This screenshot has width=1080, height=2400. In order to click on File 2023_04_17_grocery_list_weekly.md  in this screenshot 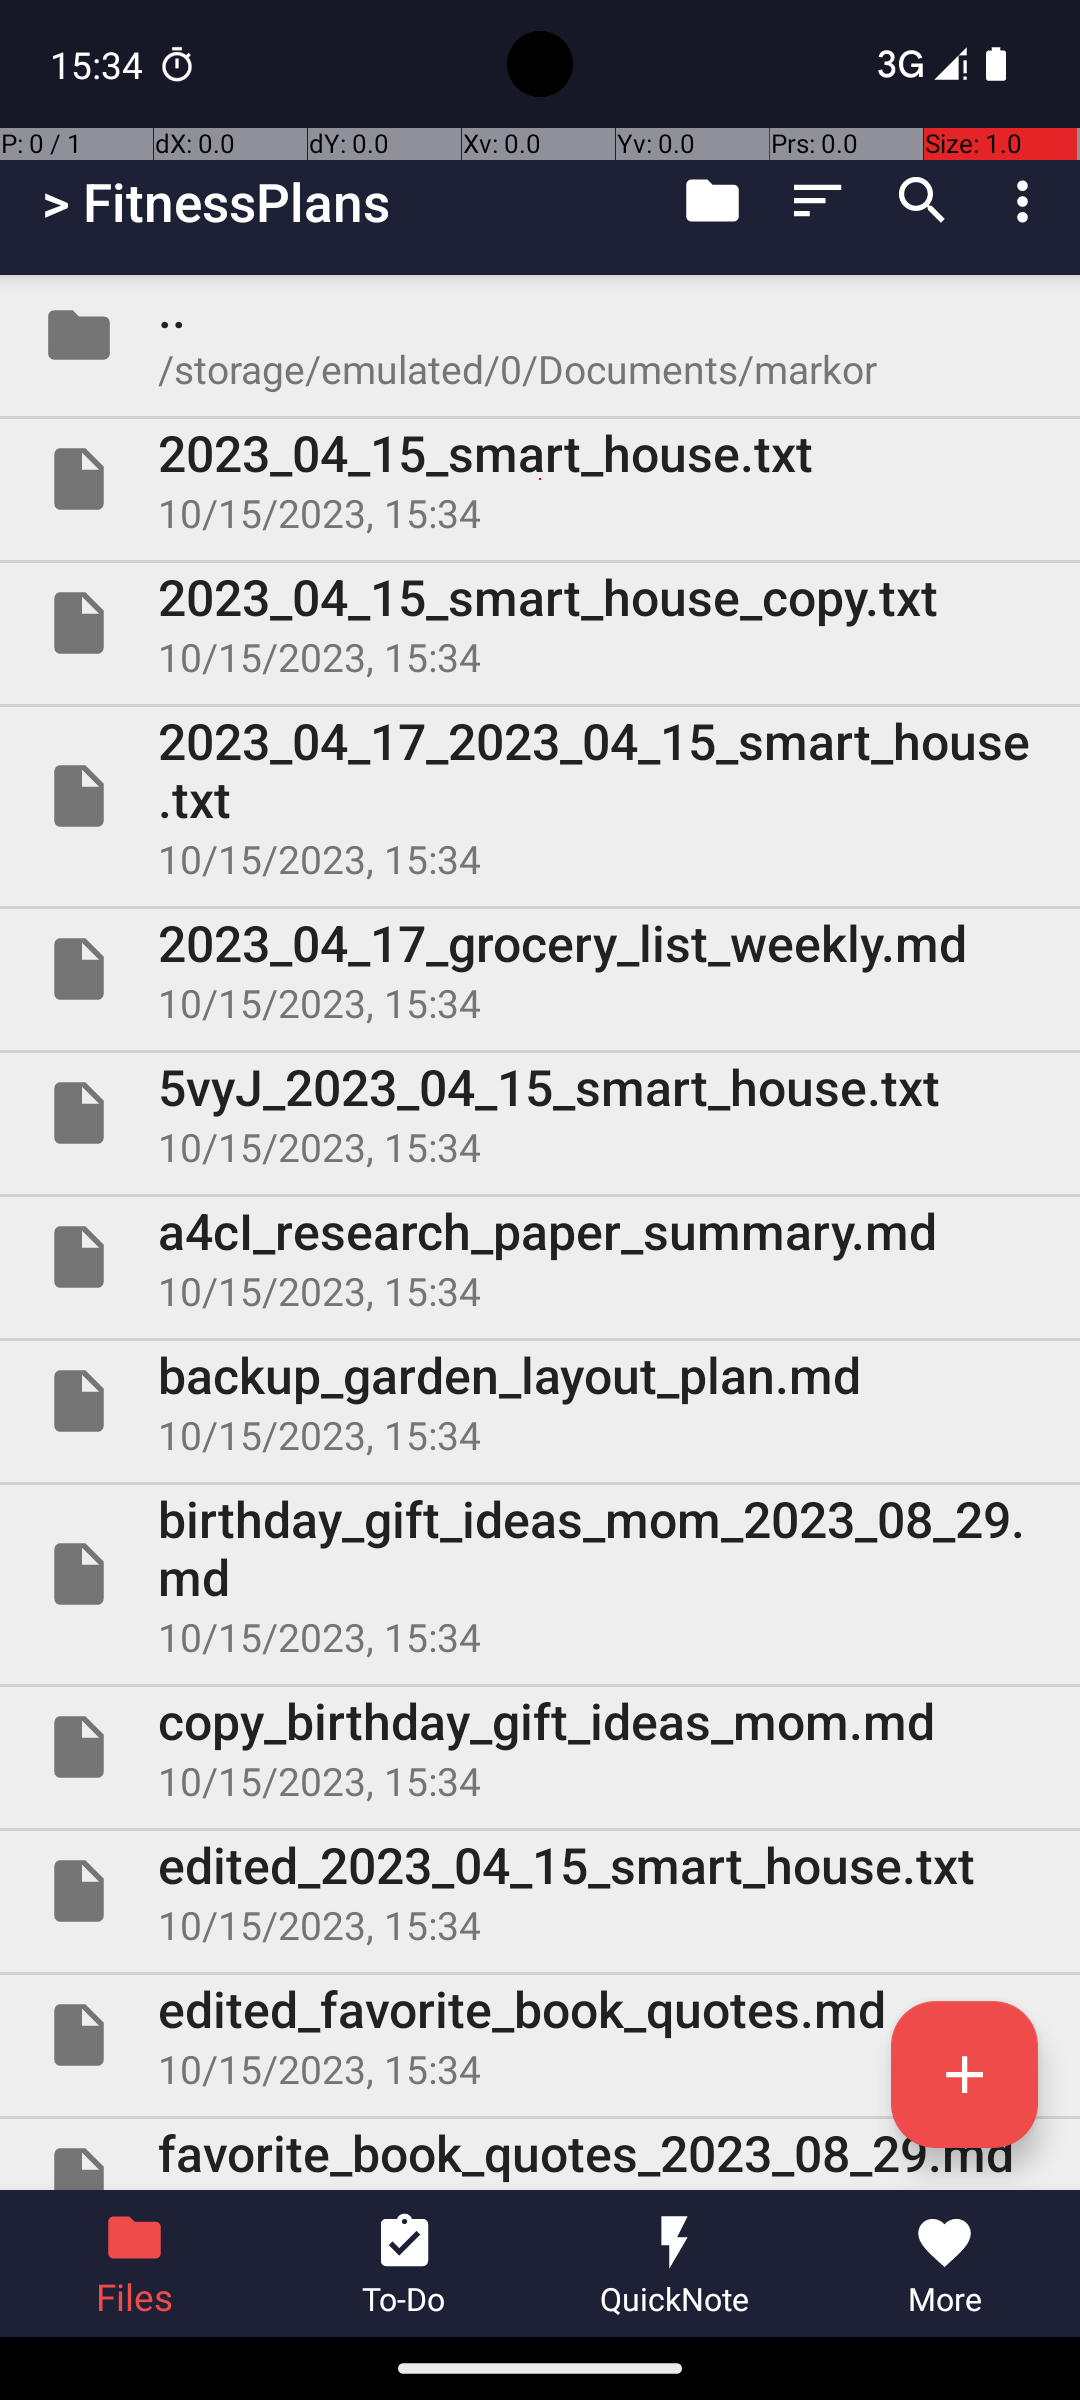, I will do `click(540, 968)`.